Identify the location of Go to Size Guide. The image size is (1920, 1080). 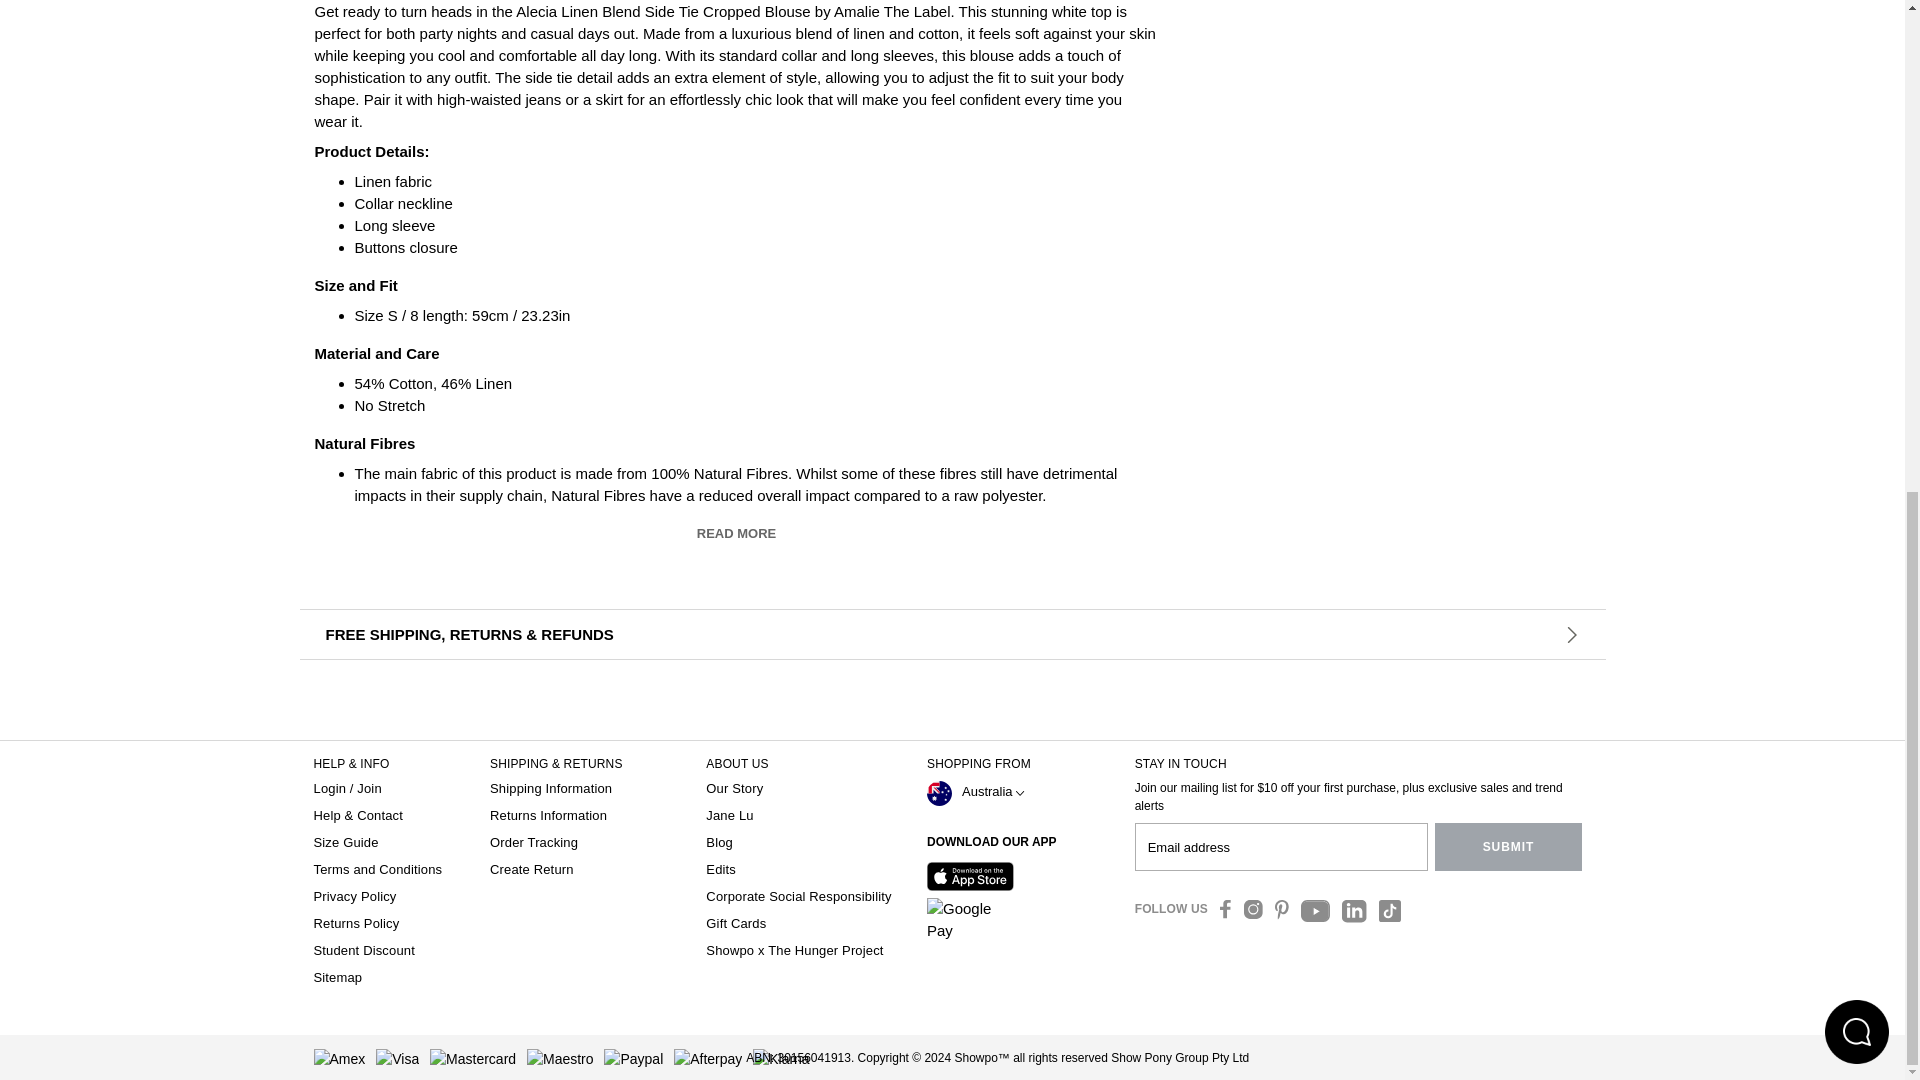
(346, 842).